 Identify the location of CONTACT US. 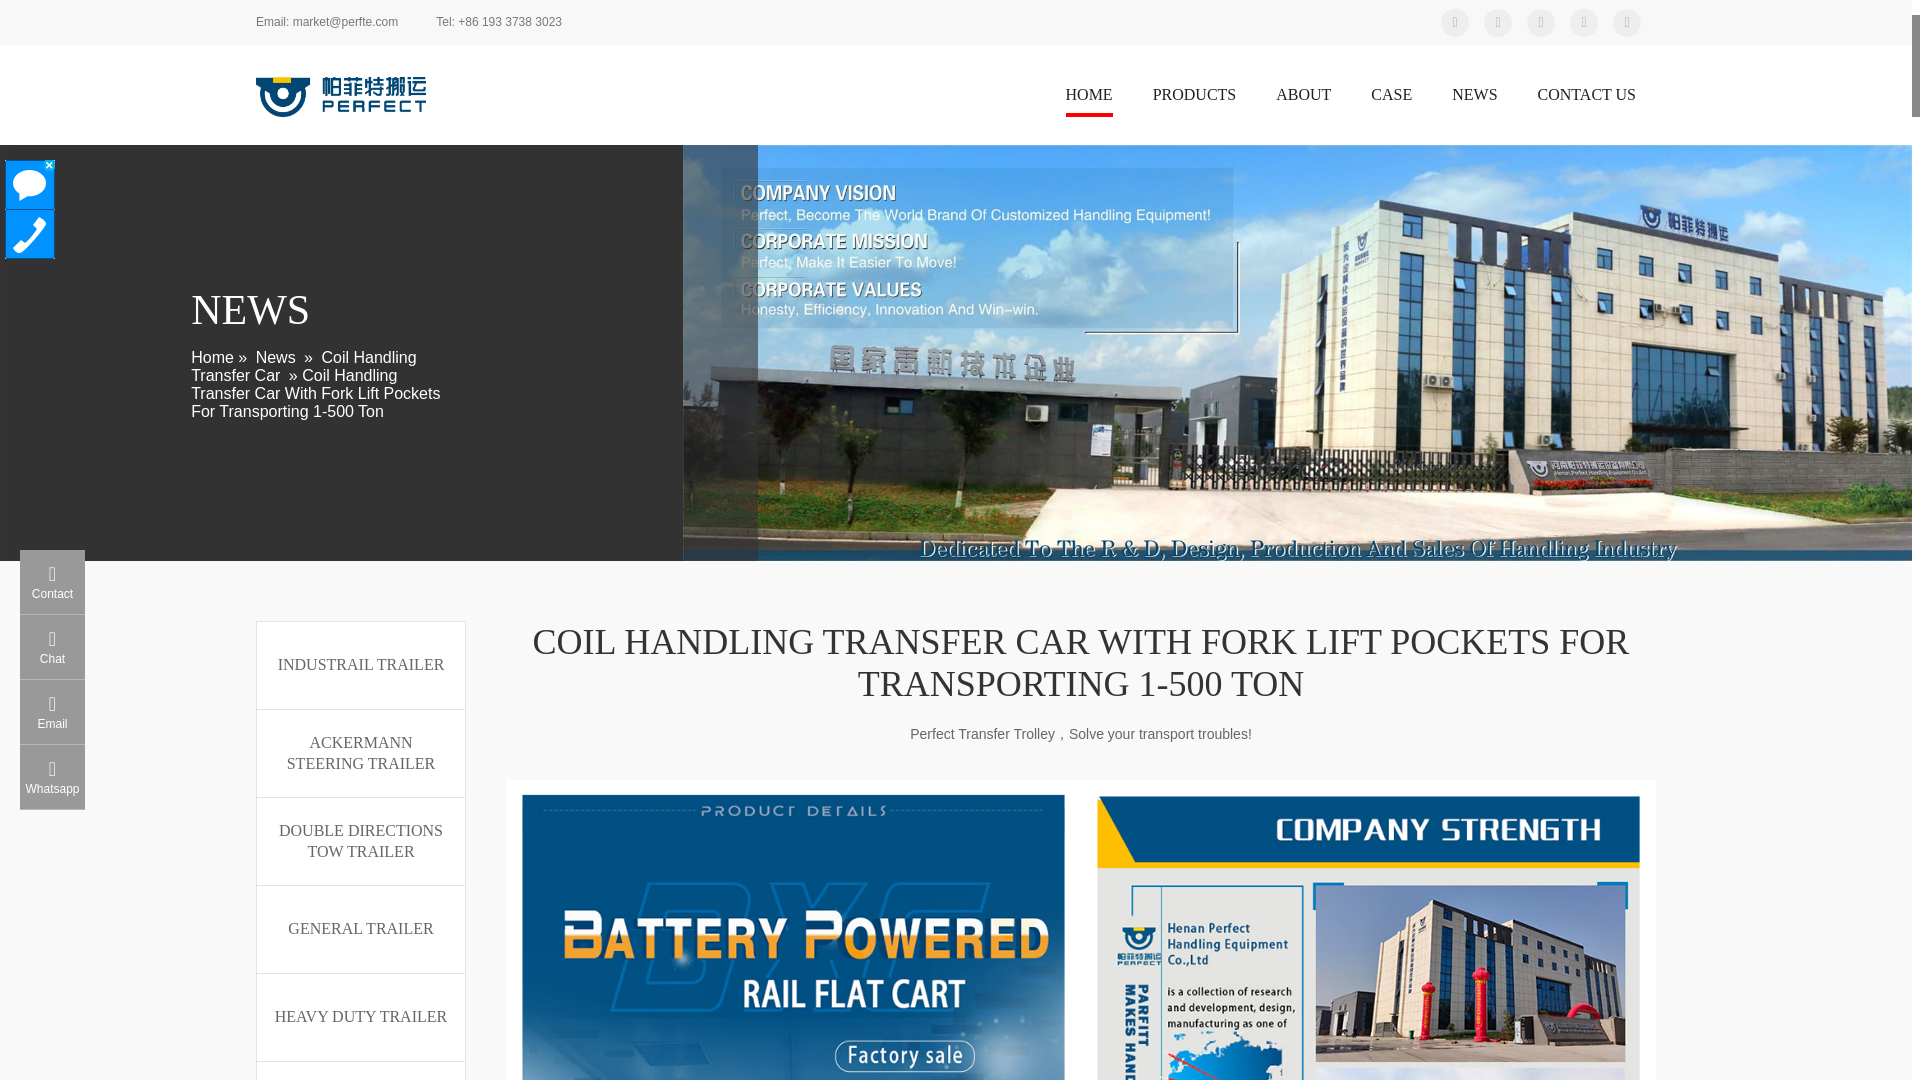
(1586, 97).